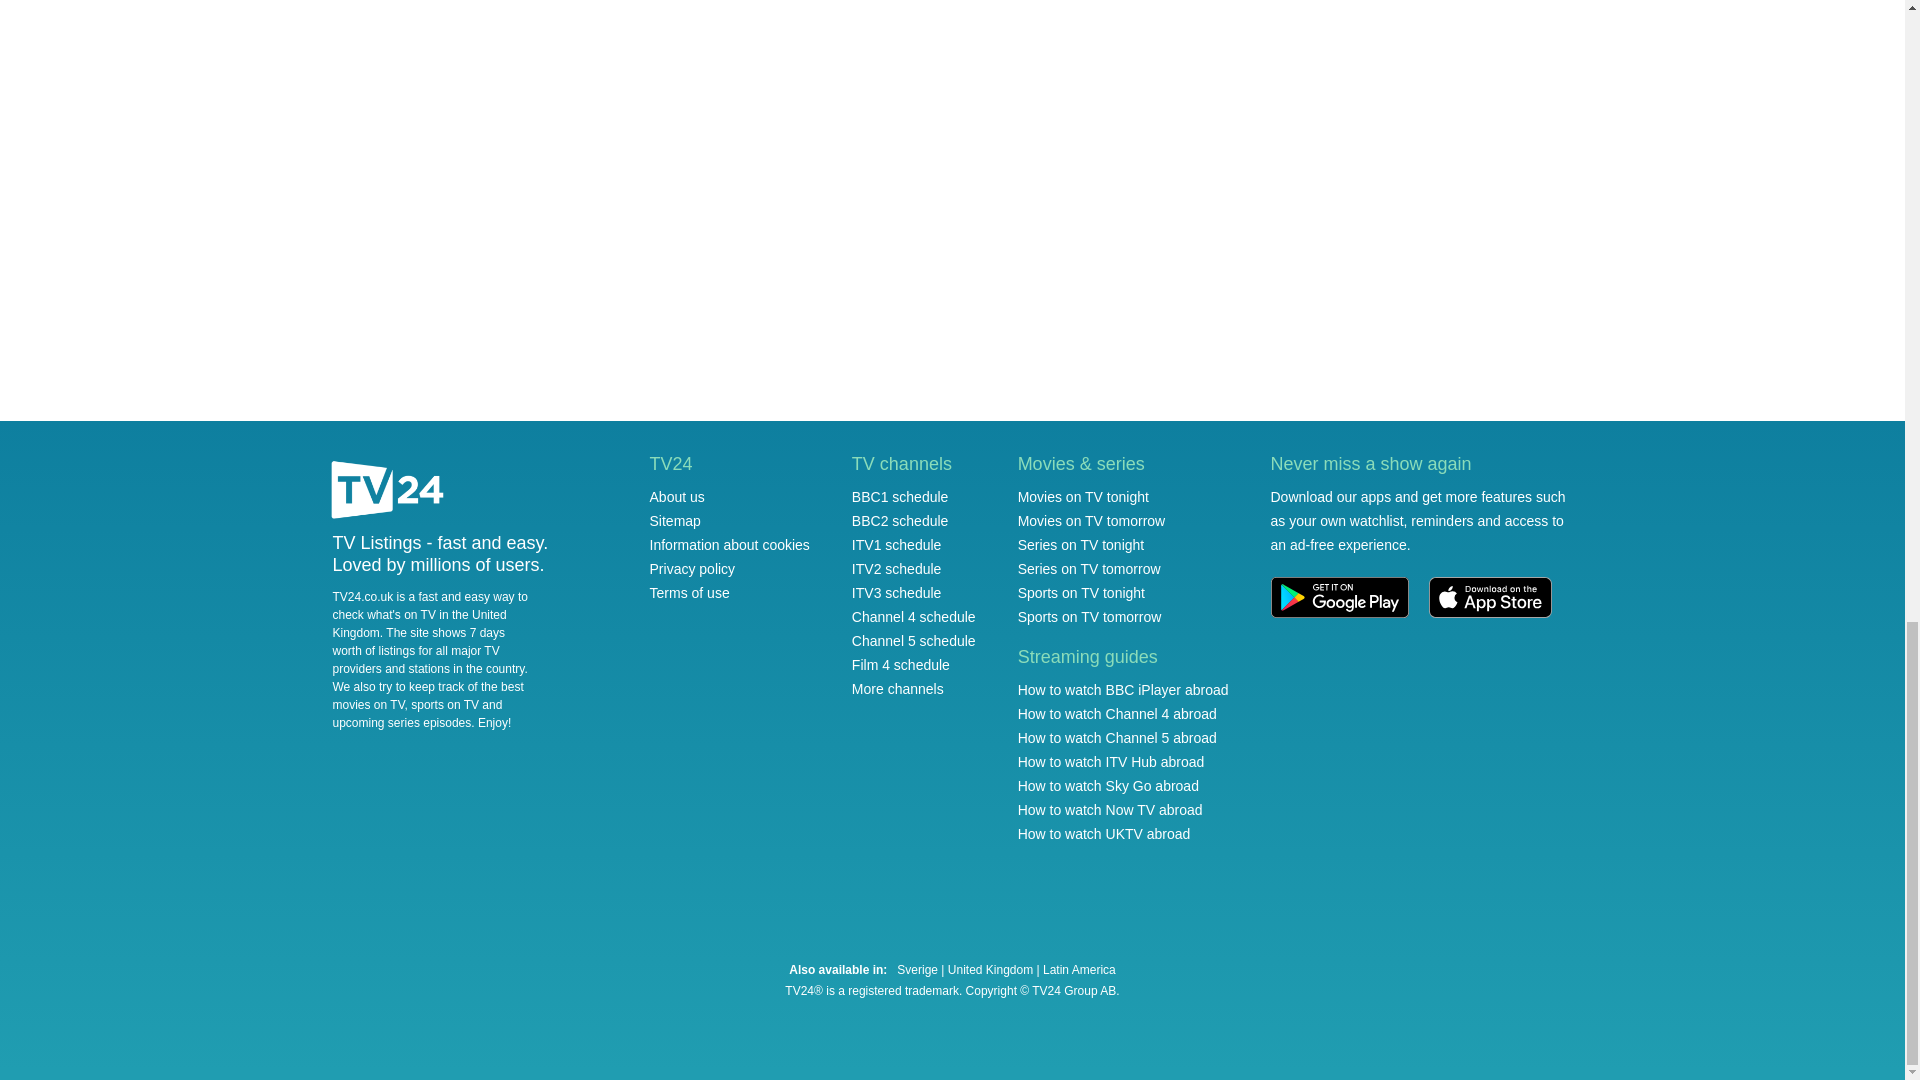  Describe the element at coordinates (914, 617) in the screenshot. I see `Channel 4 schedule` at that location.